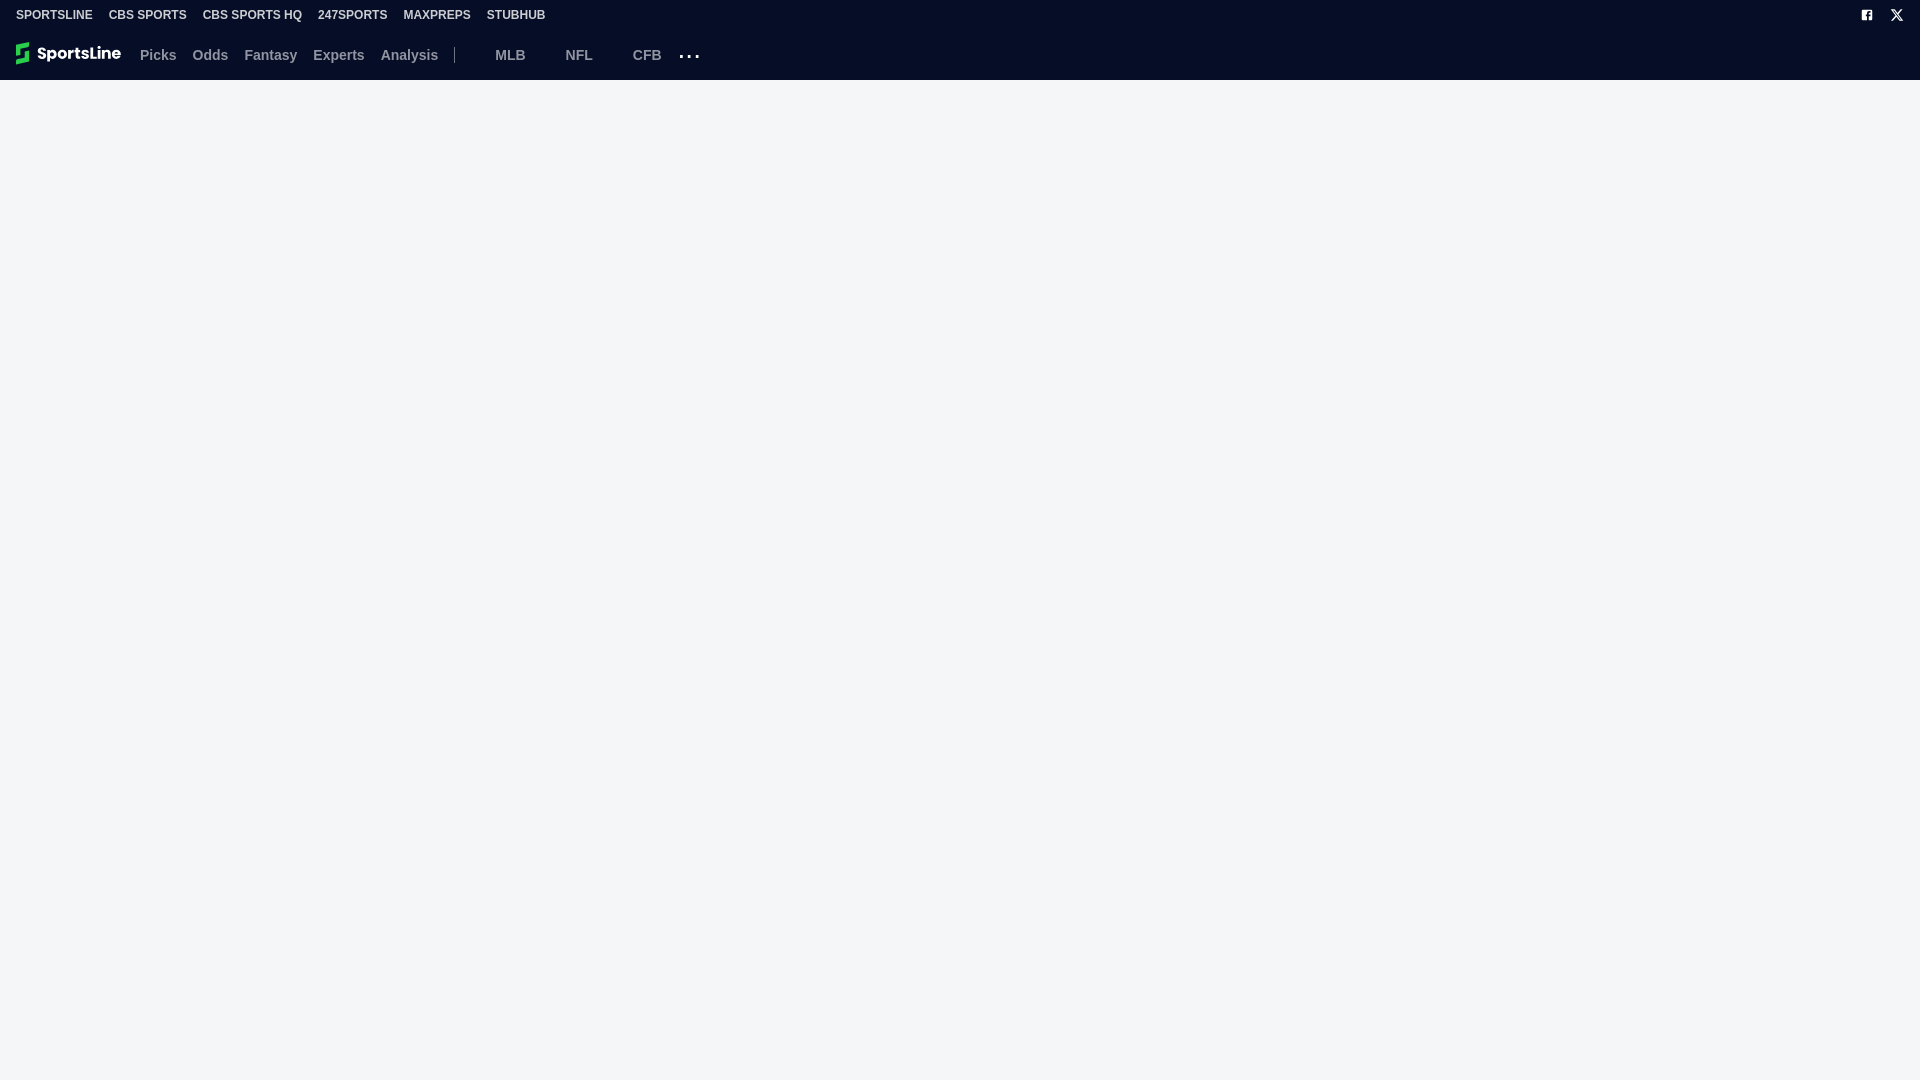 This screenshot has width=1920, height=1080. What do you see at coordinates (54, 15) in the screenshot?
I see `SPORTSLINE` at bounding box center [54, 15].